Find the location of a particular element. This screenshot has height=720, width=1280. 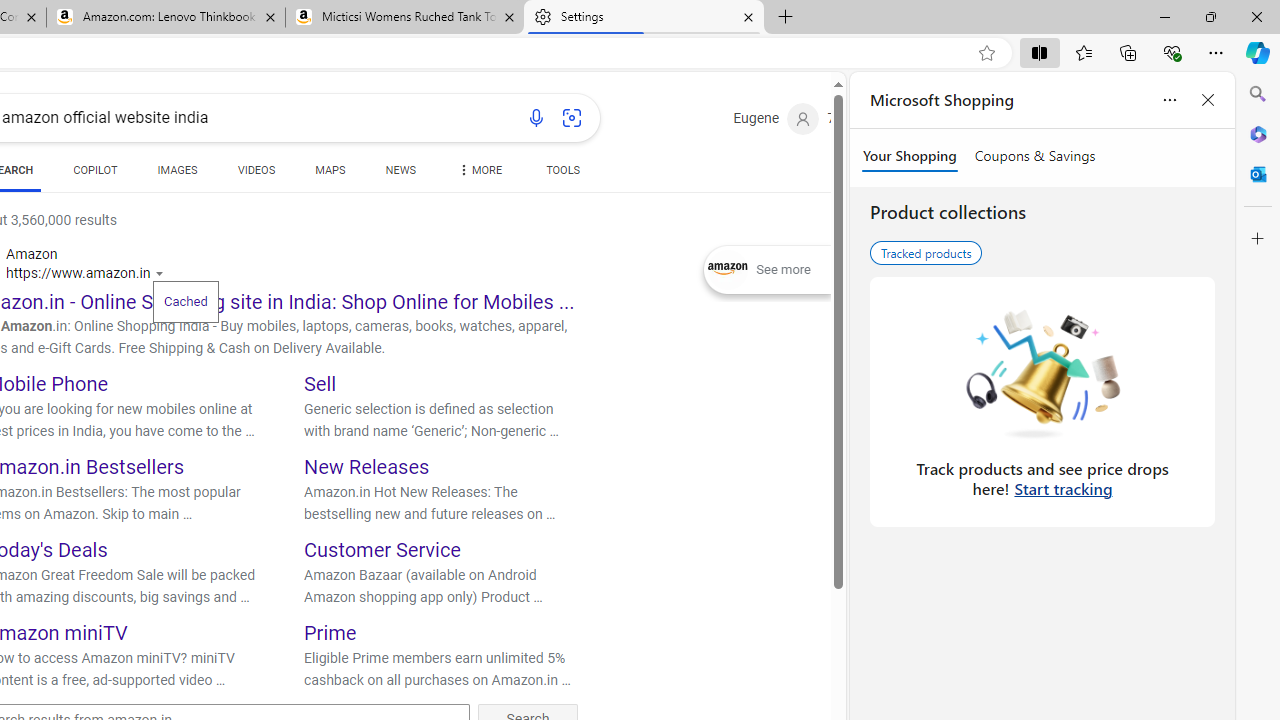

NEWS is located at coordinates (400, 170).